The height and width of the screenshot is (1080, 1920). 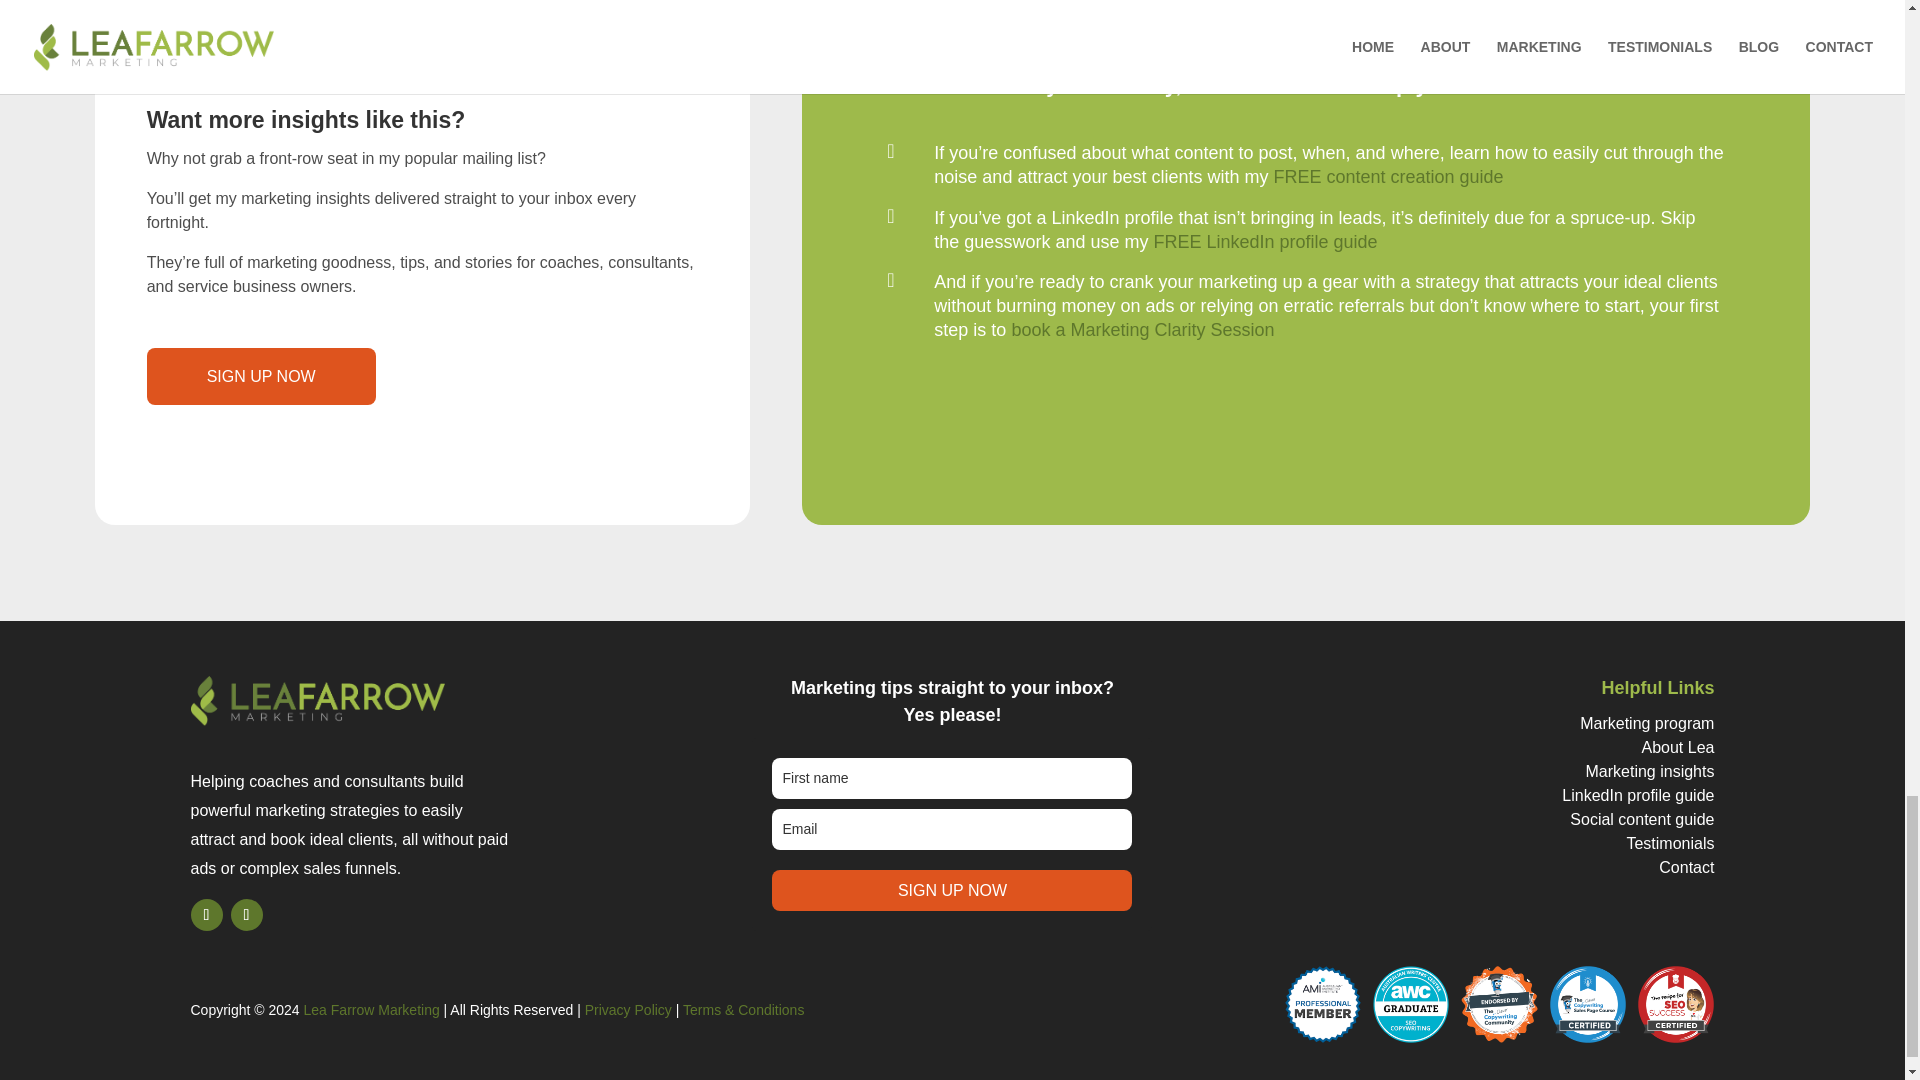 I want to click on FREE content creation guide, so click(x=1388, y=176).